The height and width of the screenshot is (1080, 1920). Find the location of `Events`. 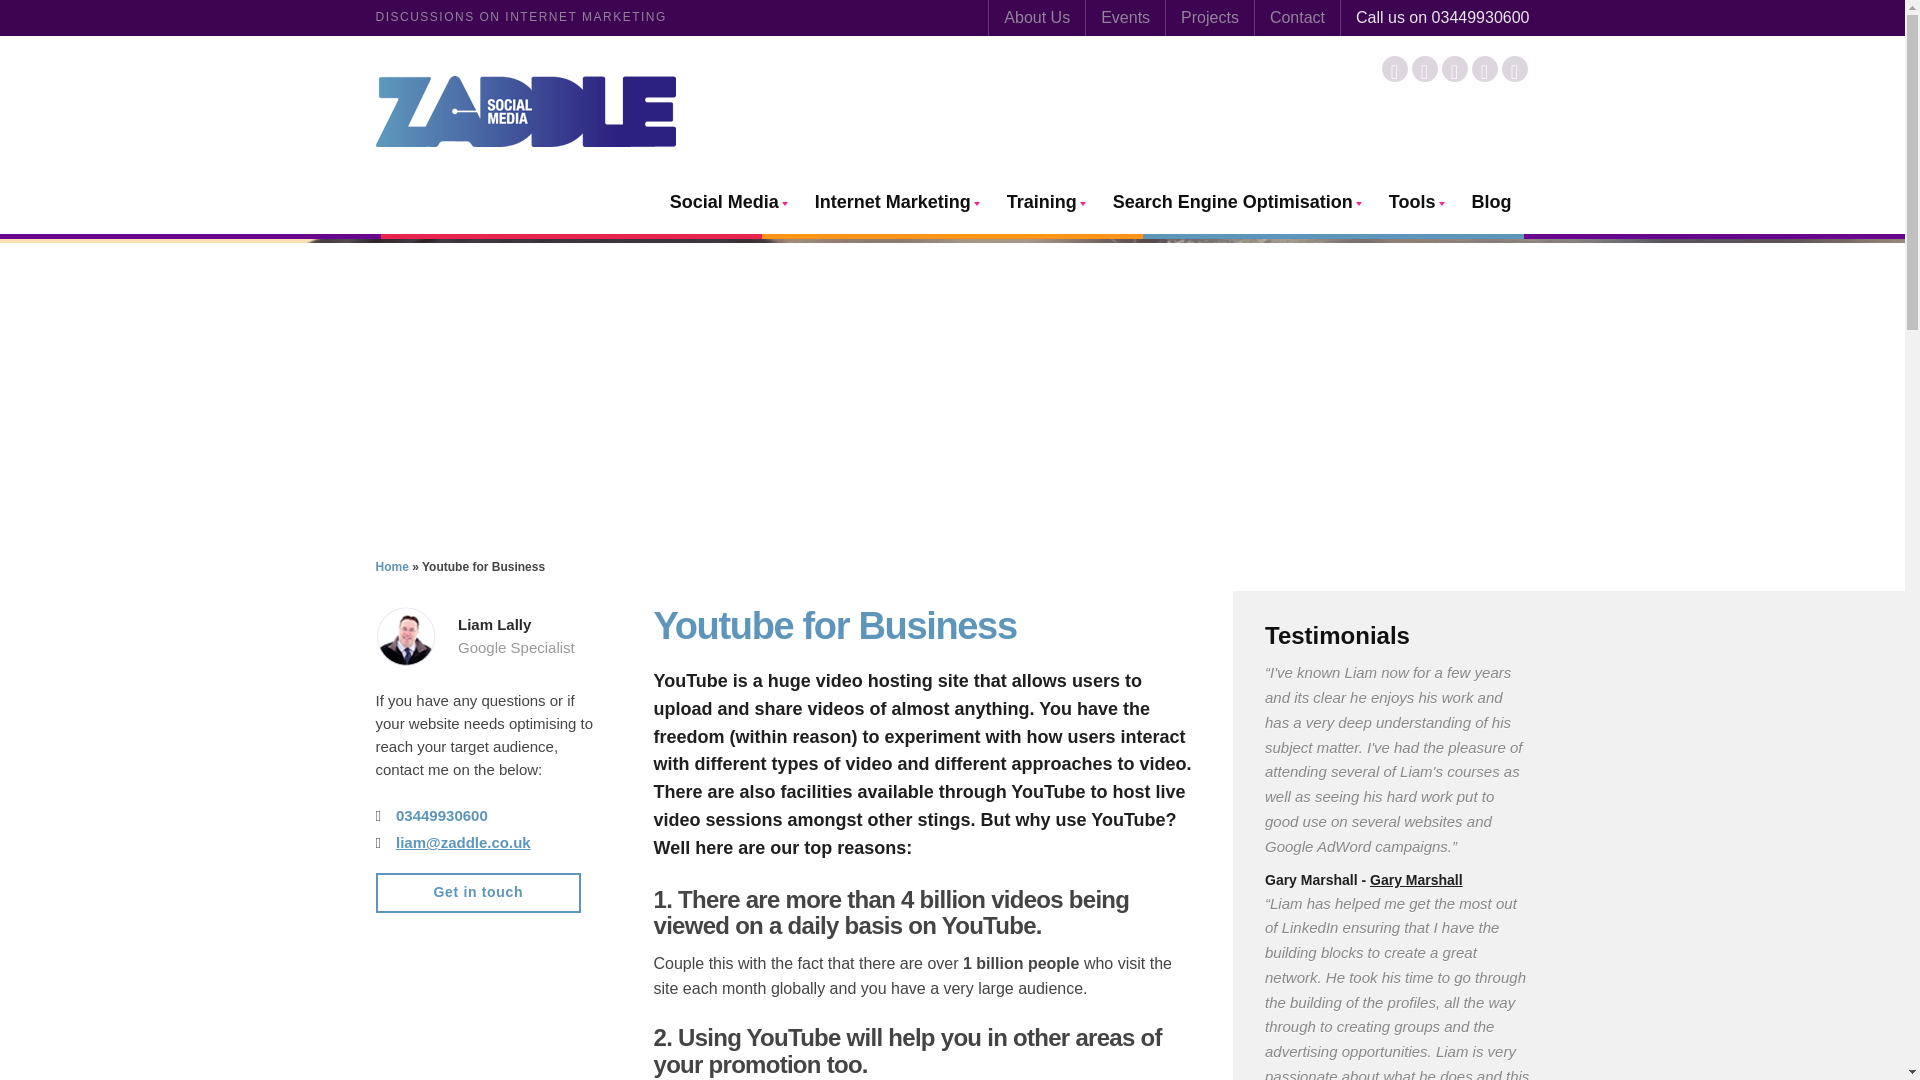

Events is located at coordinates (1126, 18).